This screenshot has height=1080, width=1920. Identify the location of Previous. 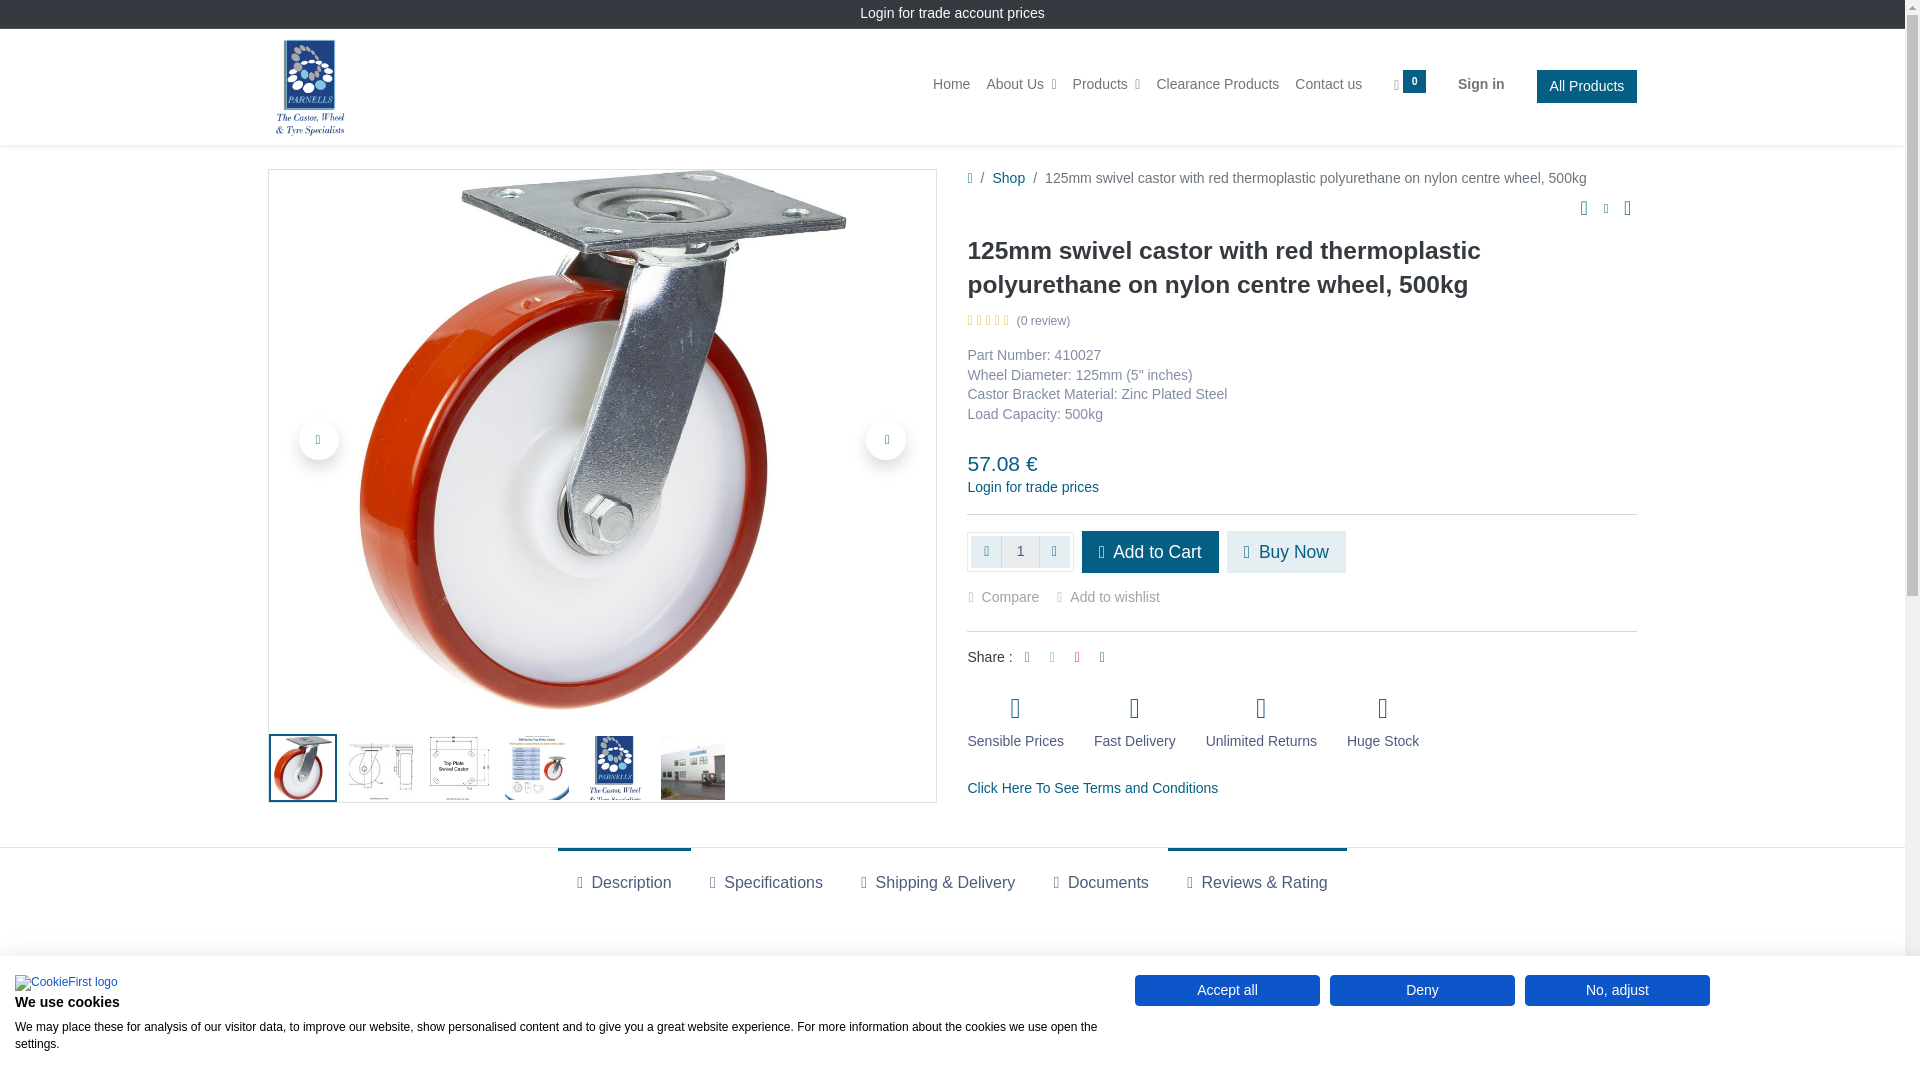
(319, 440).